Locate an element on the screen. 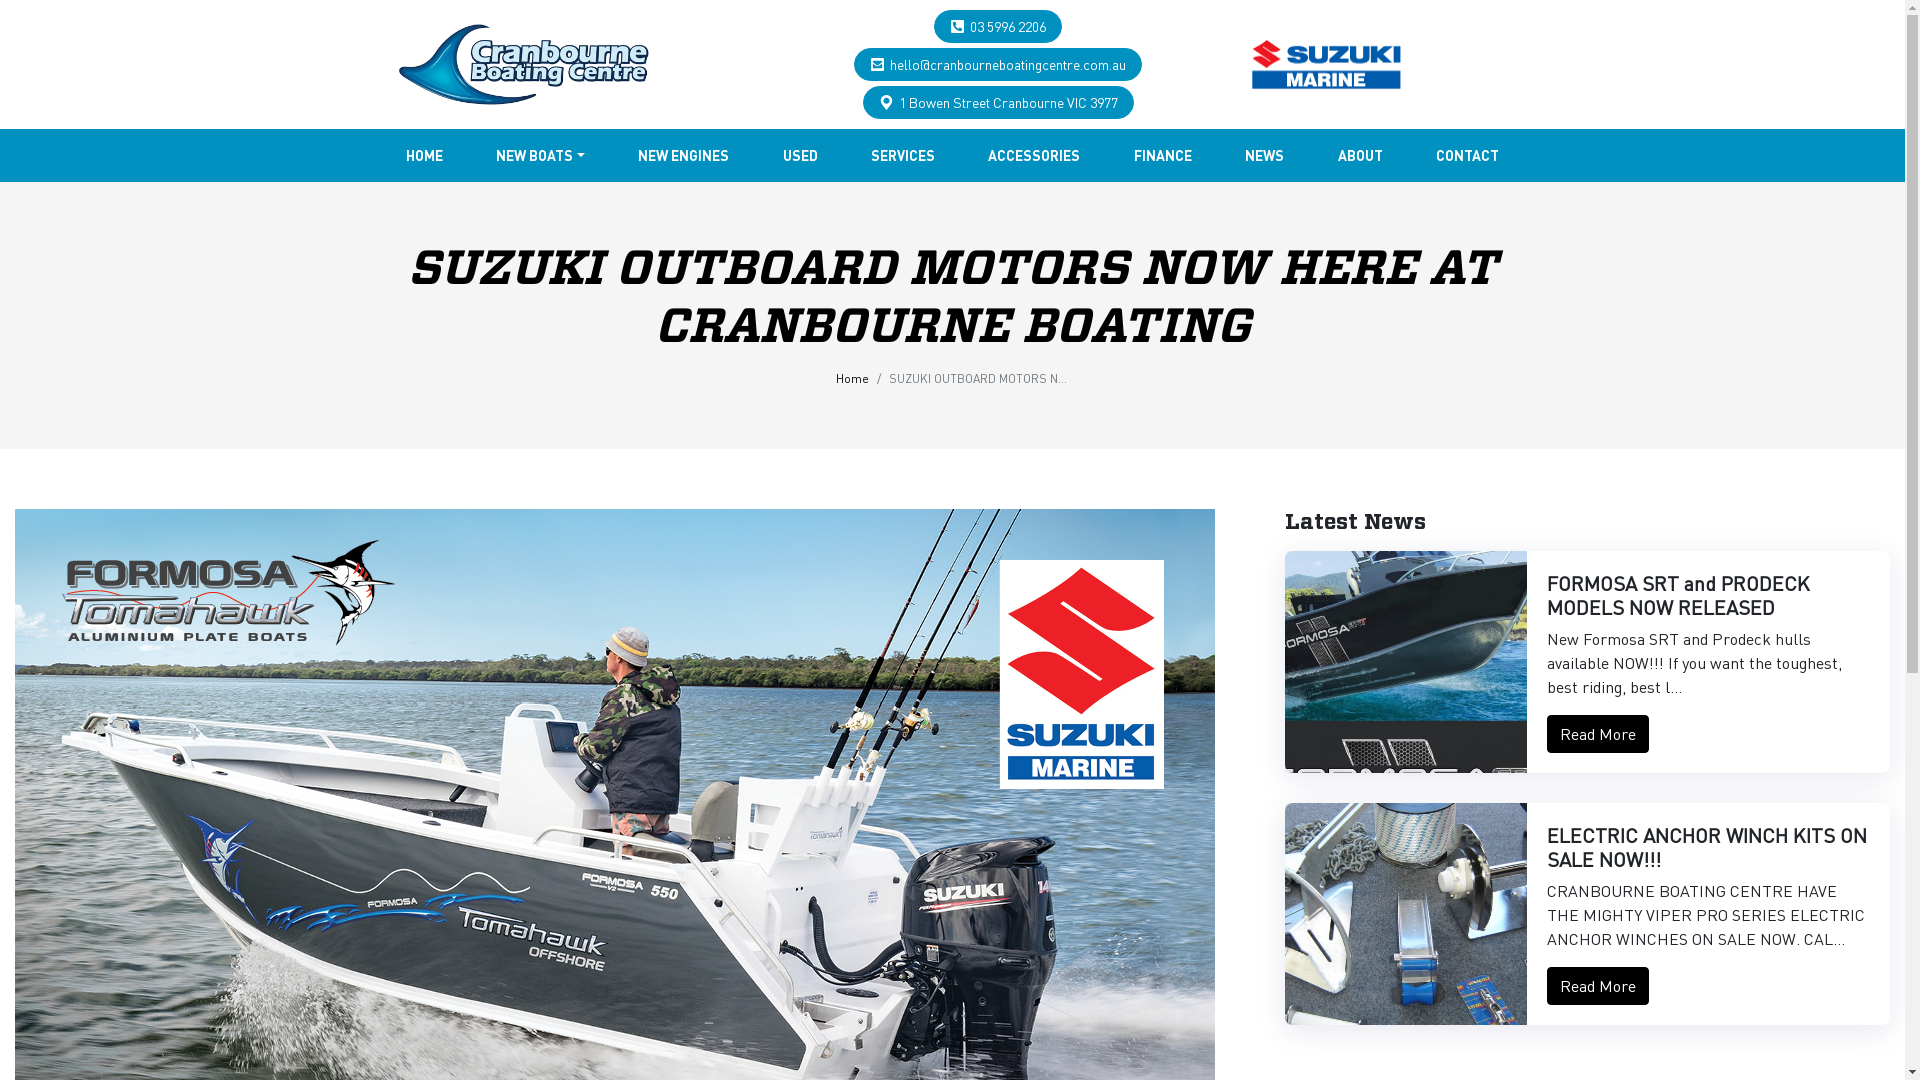 The width and height of the screenshot is (1920, 1080). Home is located at coordinates (852, 378).